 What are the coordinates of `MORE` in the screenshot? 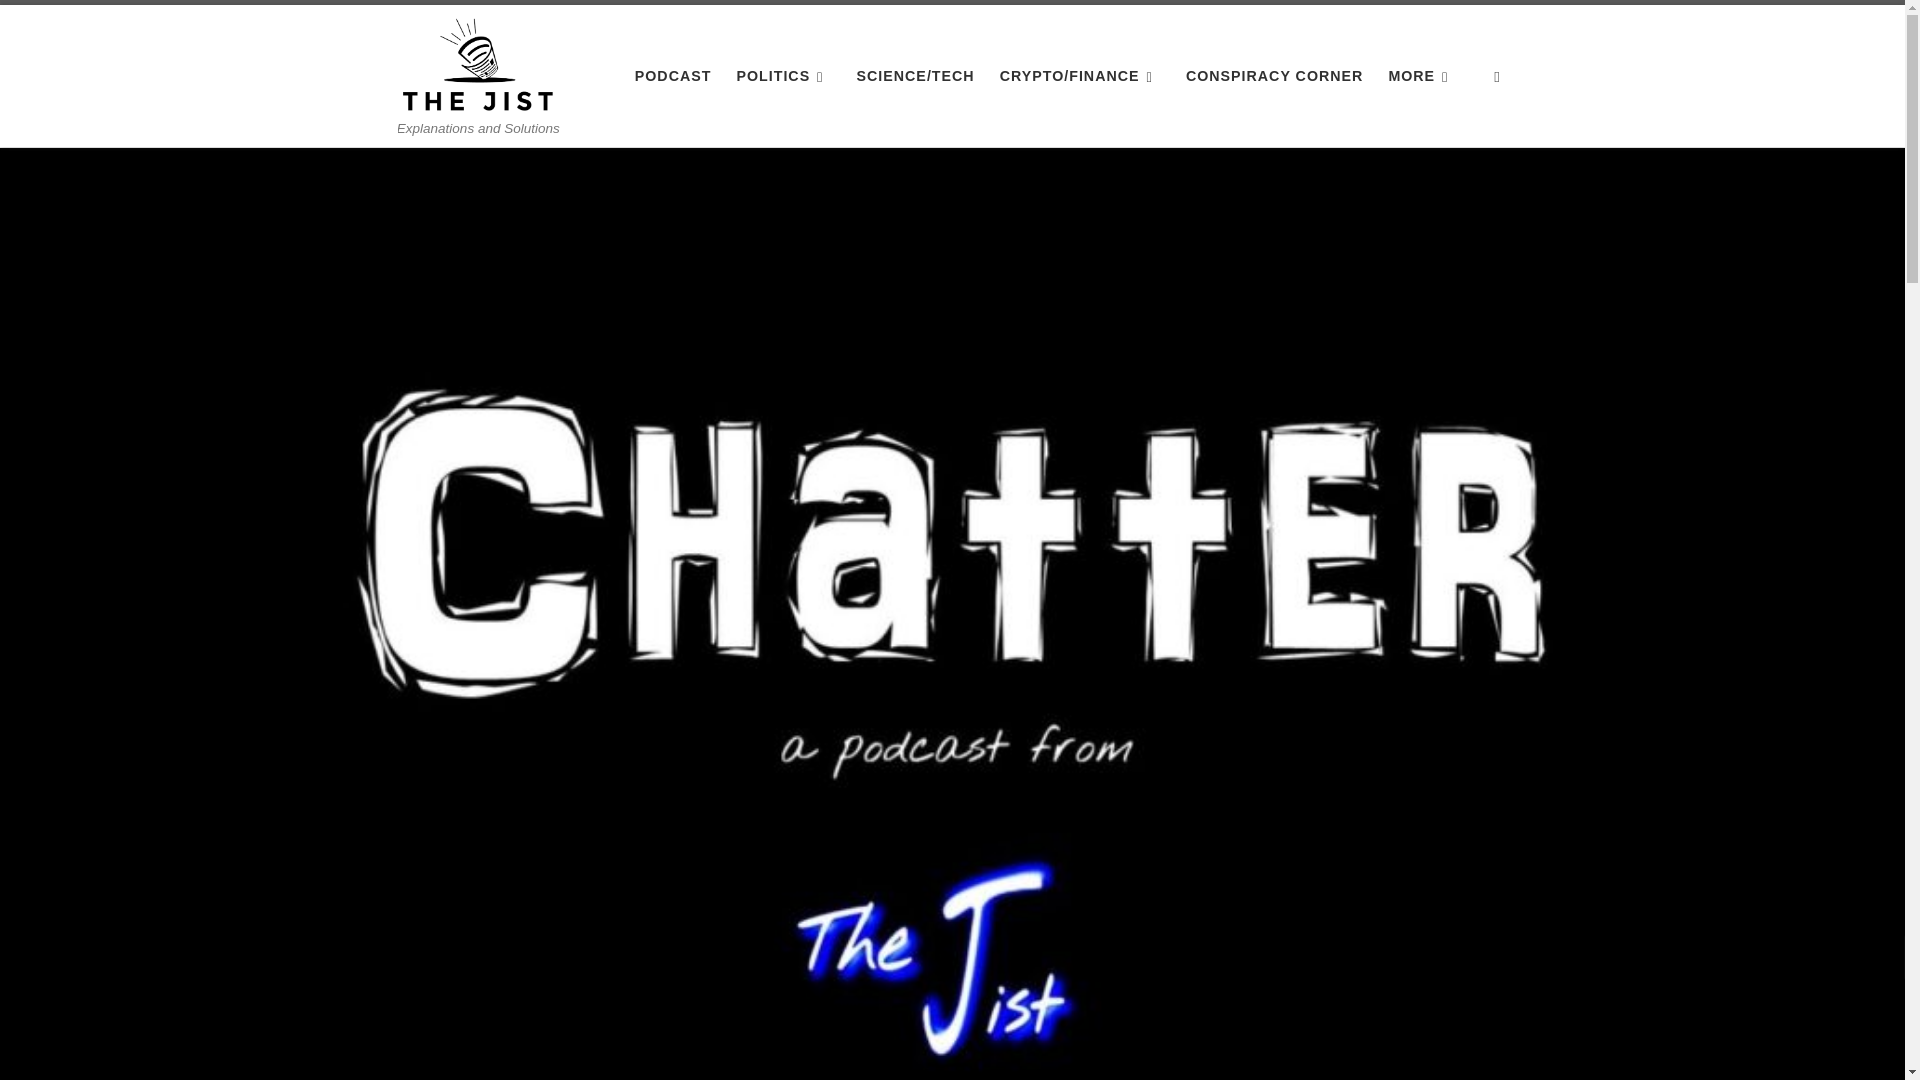 It's located at (1422, 76).